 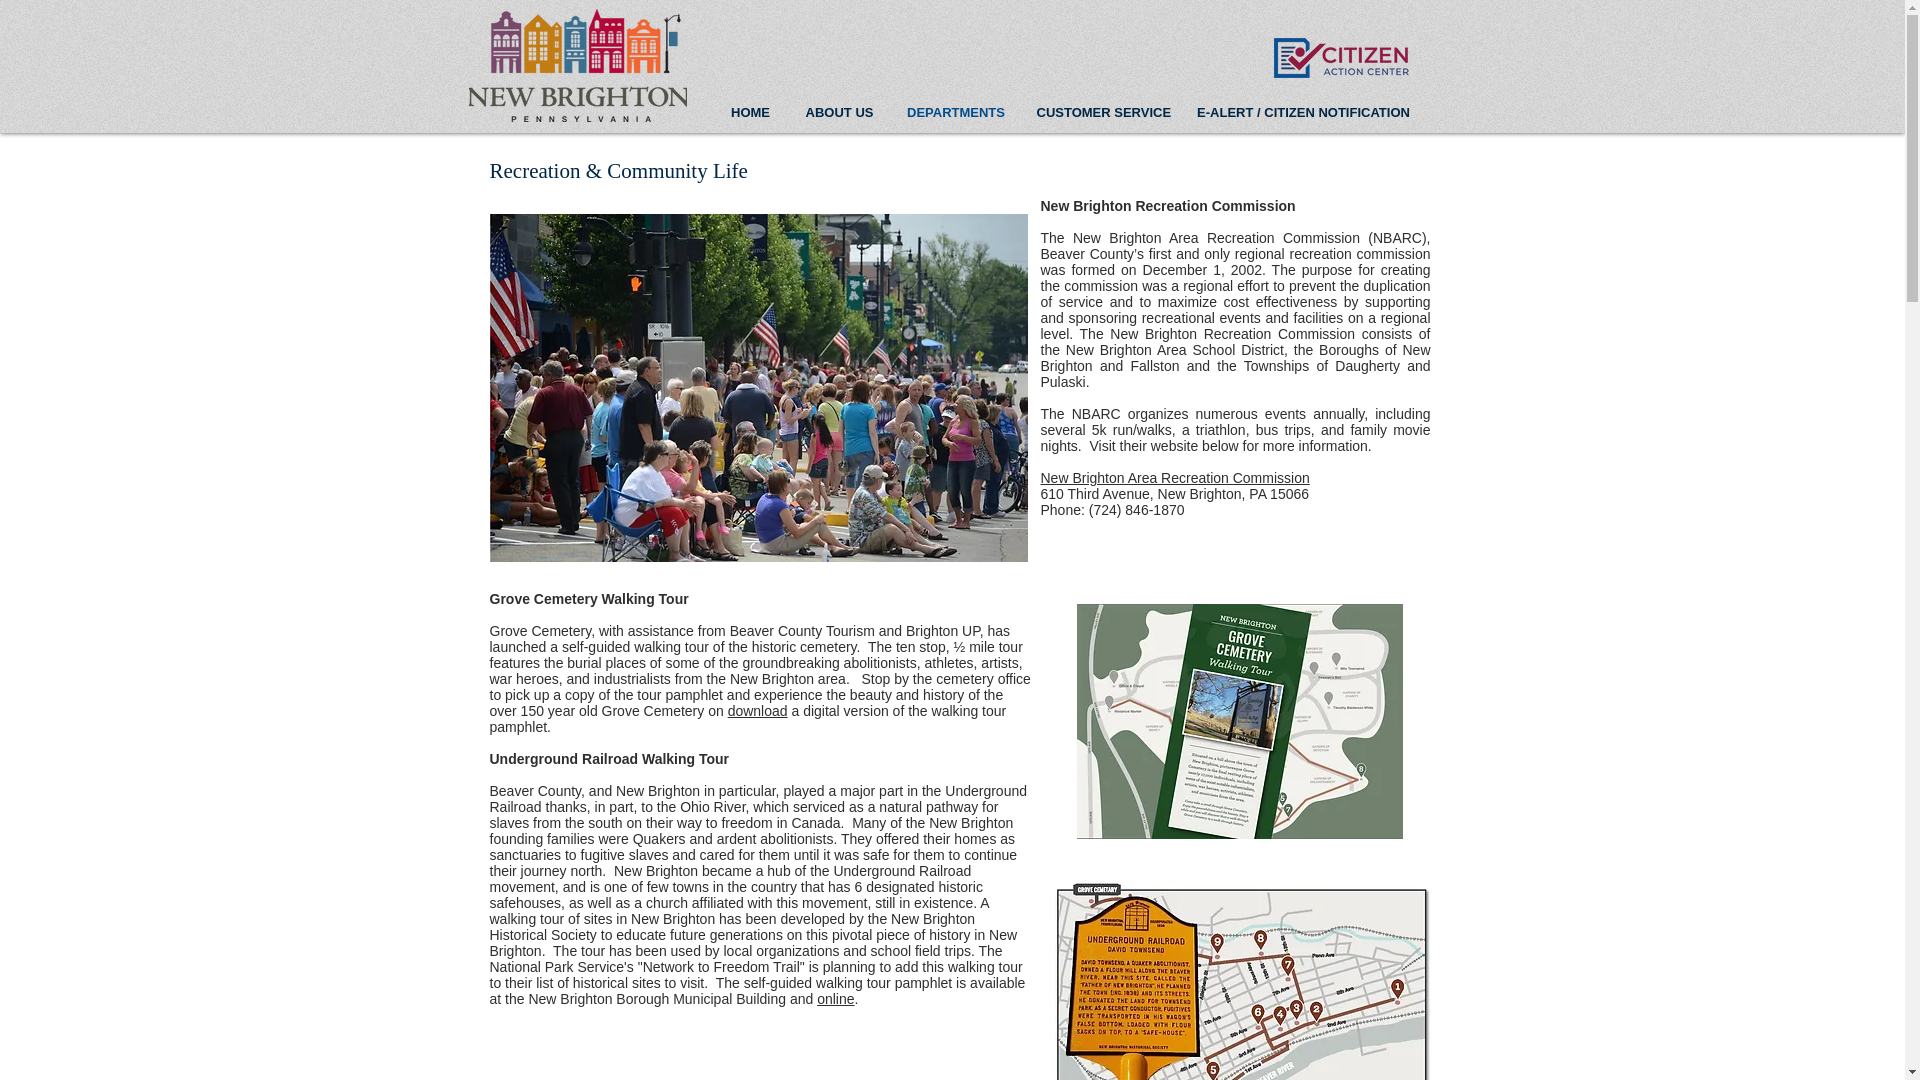 What do you see at coordinates (1102, 112) in the screenshot?
I see `CUSTOMER SERVICE` at bounding box center [1102, 112].